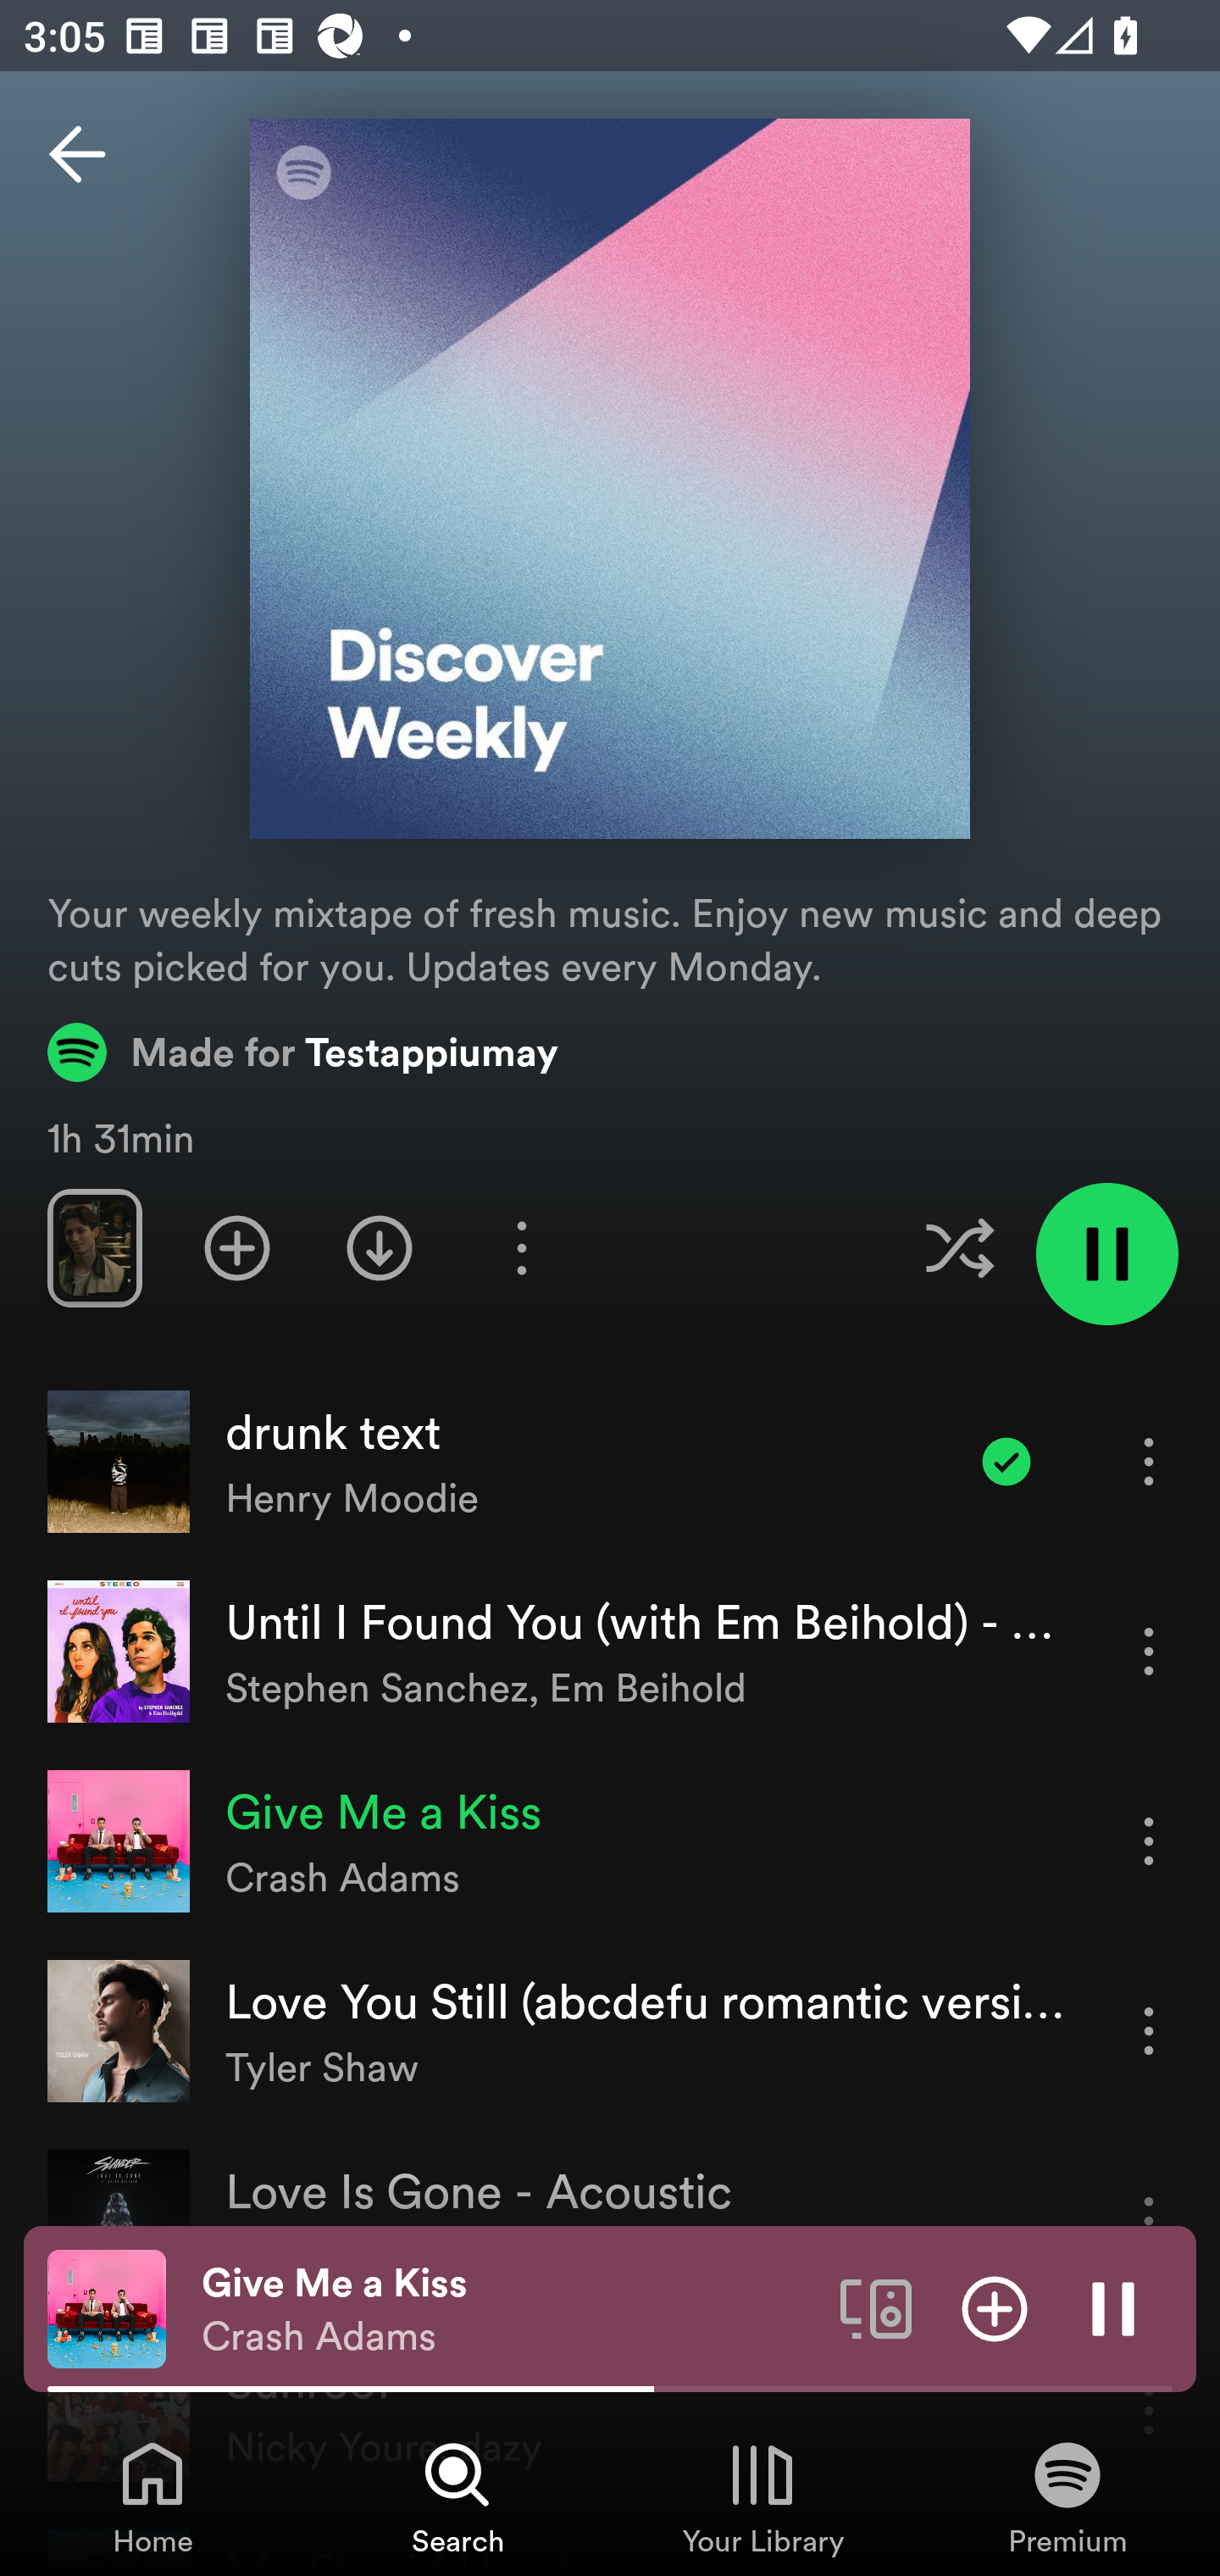 The width and height of the screenshot is (1220, 2576). Describe the element at coordinates (77, 154) in the screenshot. I see `Back` at that location.